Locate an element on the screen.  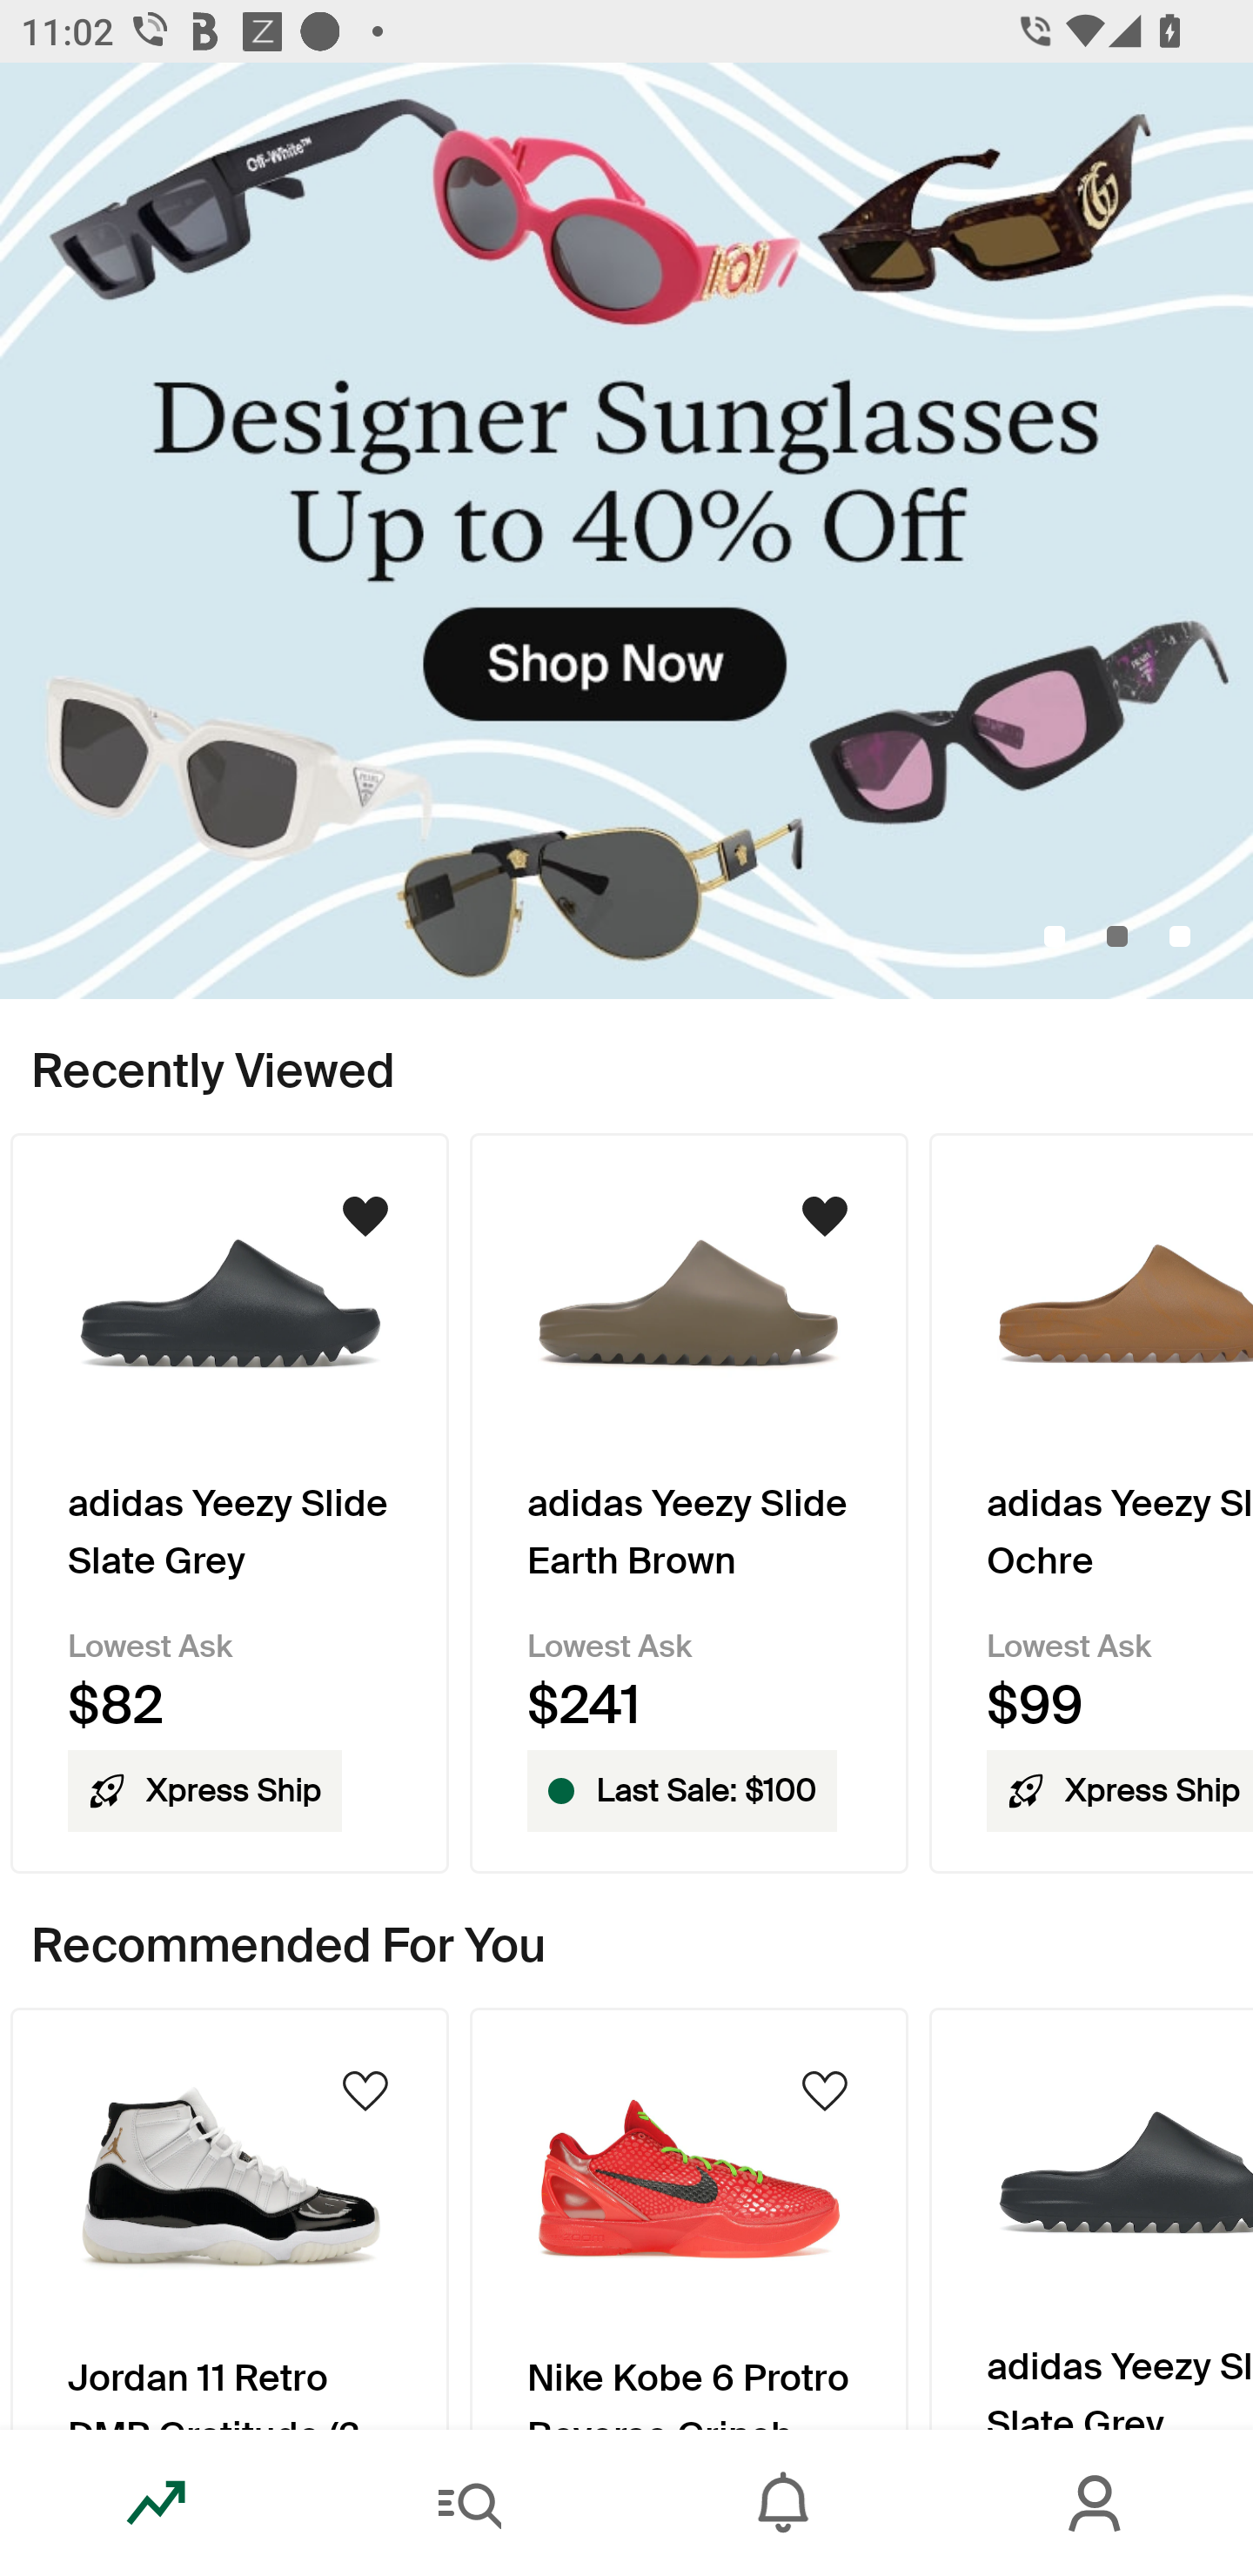
Product Image Jordan 11 Retro DMP Gratitude (2023) is located at coordinates (229, 2217).